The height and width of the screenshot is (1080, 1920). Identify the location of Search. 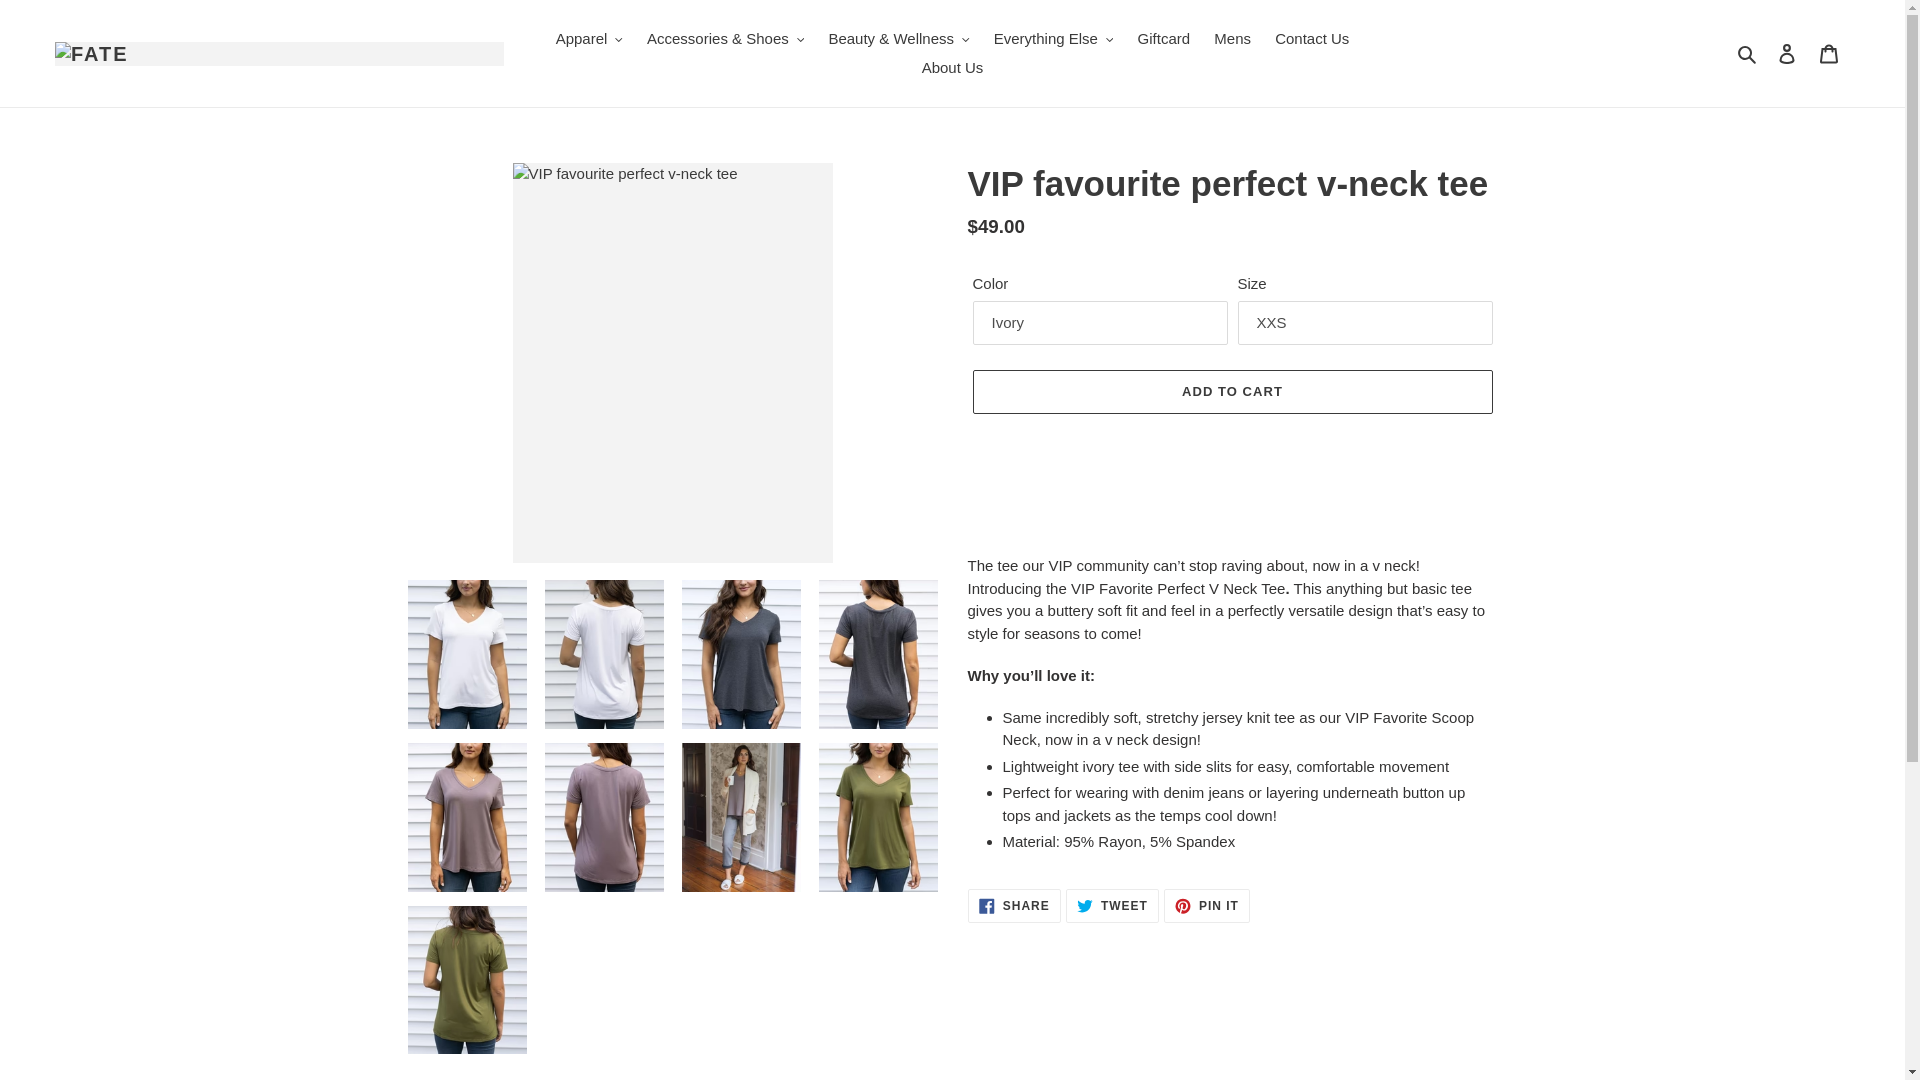
(1748, 53).